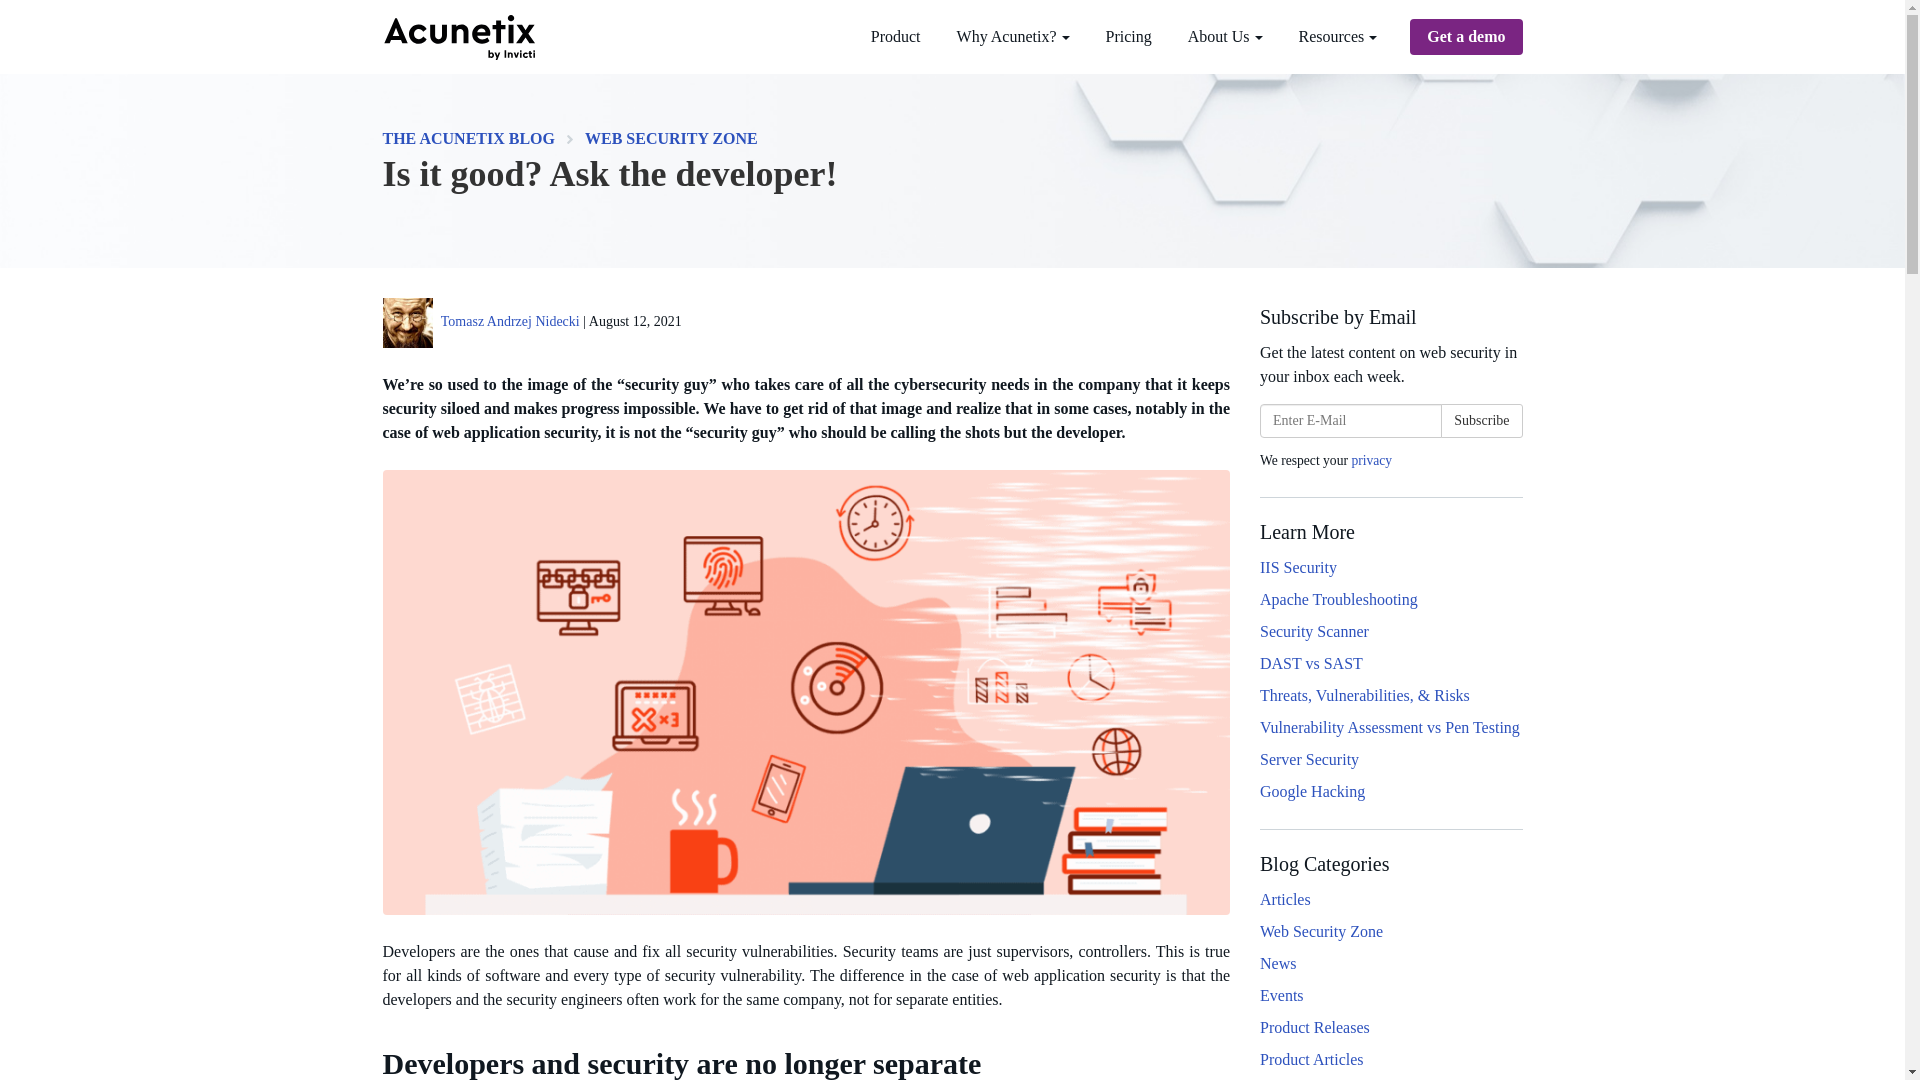  I want to click on Product, so click(895, 37).